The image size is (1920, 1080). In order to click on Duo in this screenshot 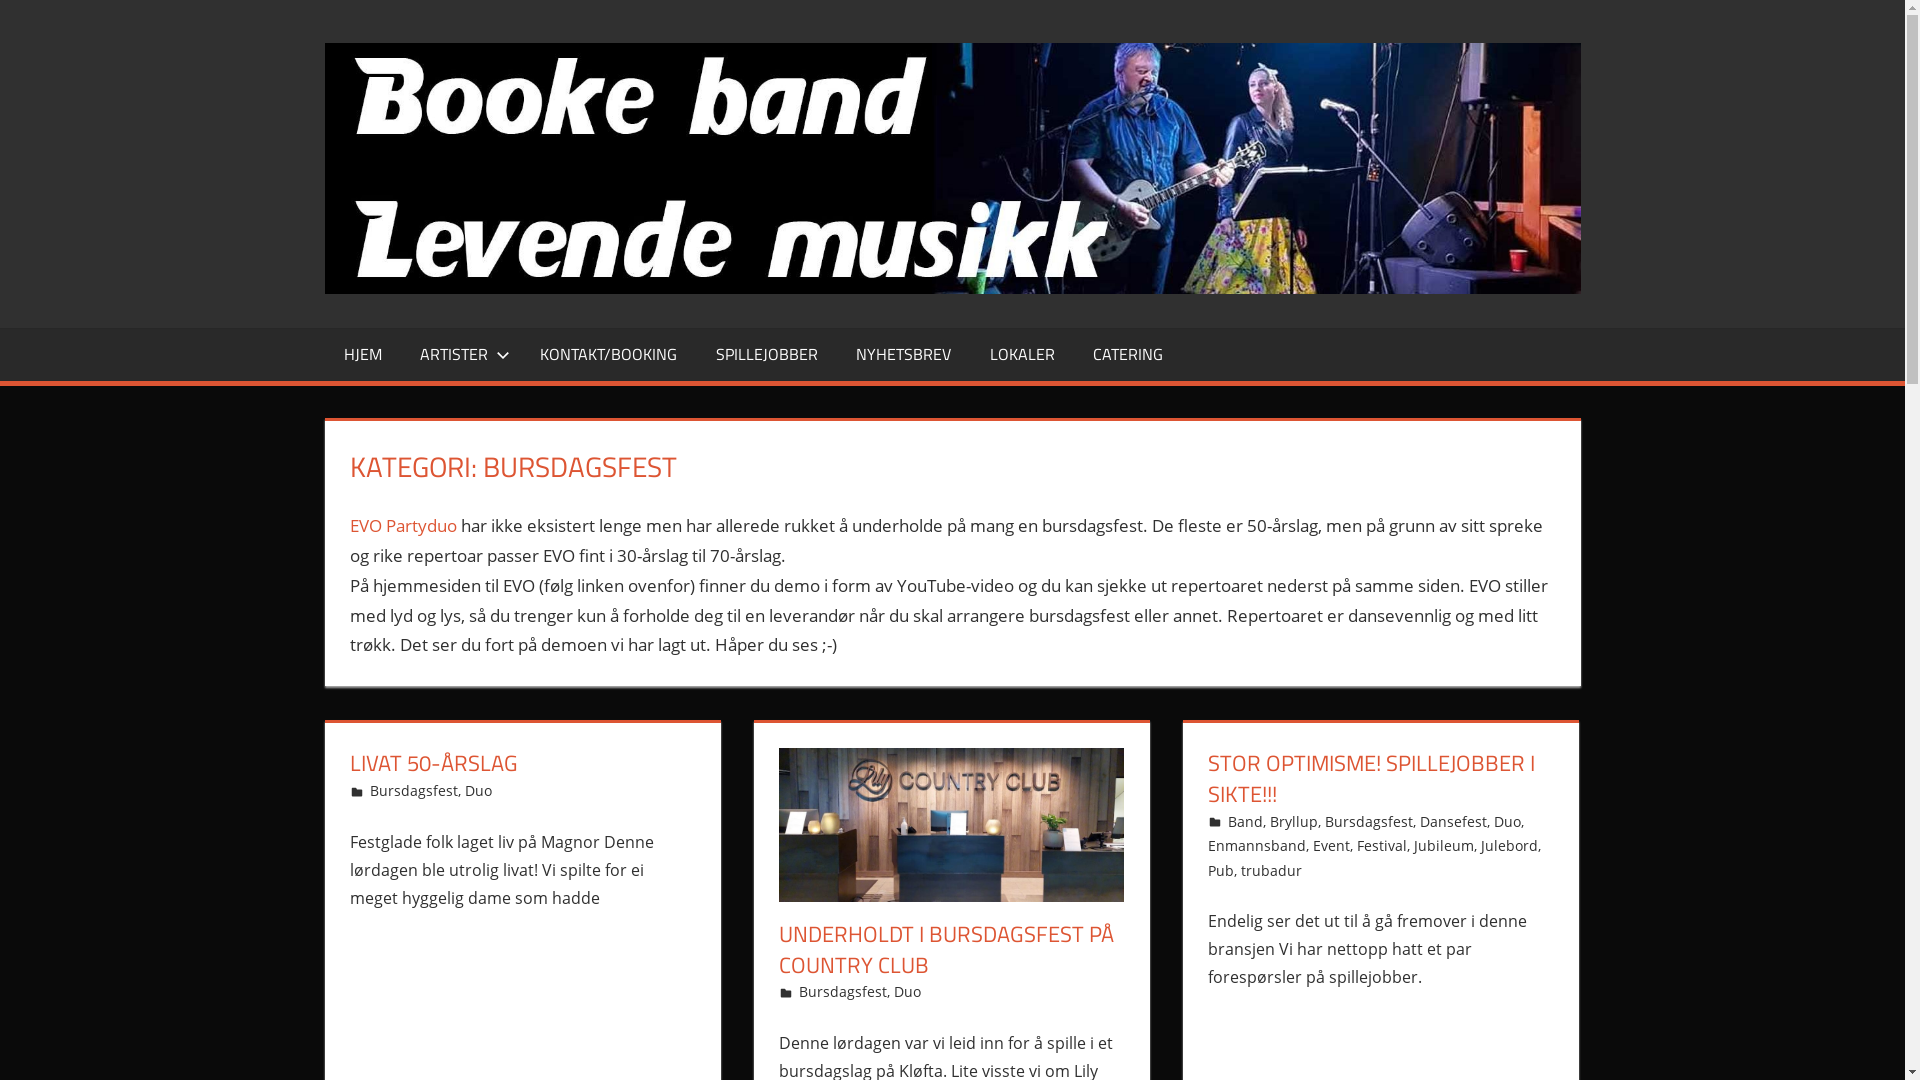, I will do `click(908, 992)`.